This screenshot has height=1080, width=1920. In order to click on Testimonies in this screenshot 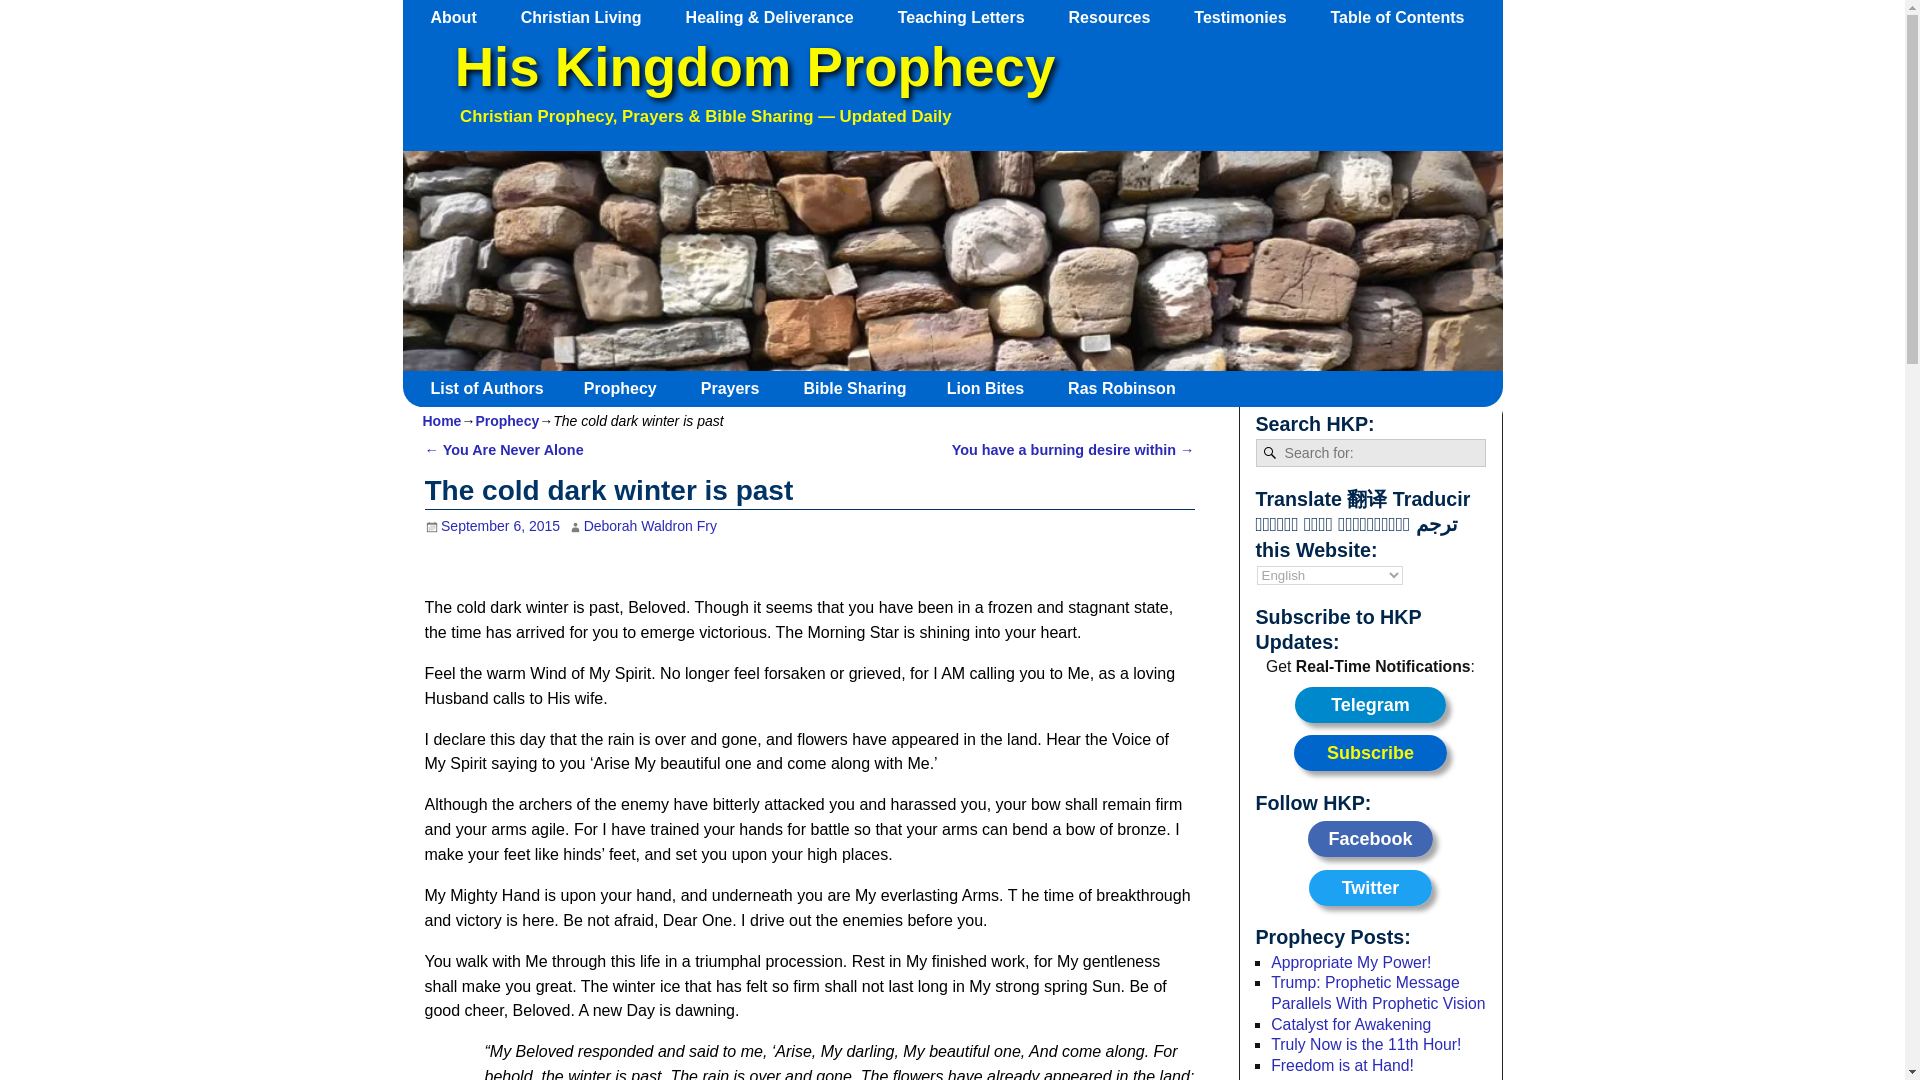, I will do `click(1250, 17)`.